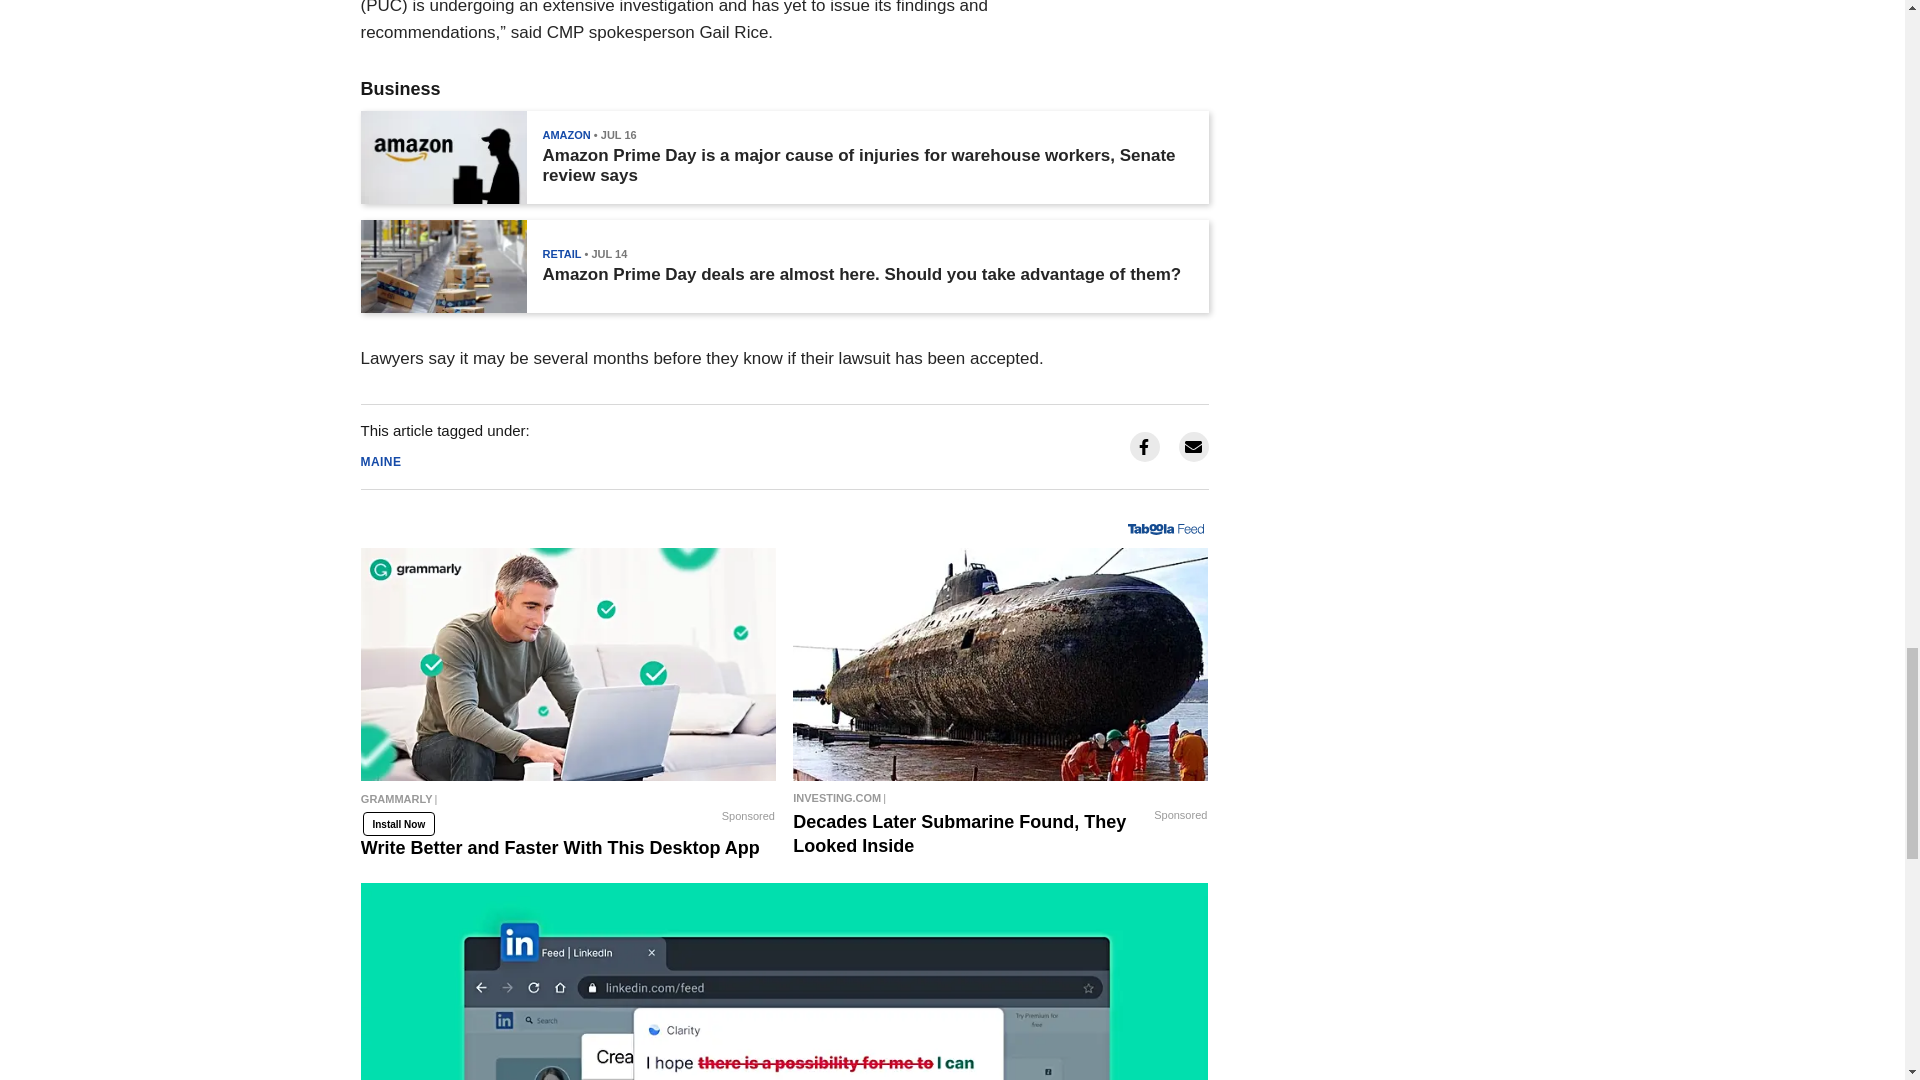 This screenshot has height=1080, width=1920. What do you see at coordinates (568, 804) in the screenshot?
I see `Write Better and Faster With This Desktop App` at bounding box center [568, 804].